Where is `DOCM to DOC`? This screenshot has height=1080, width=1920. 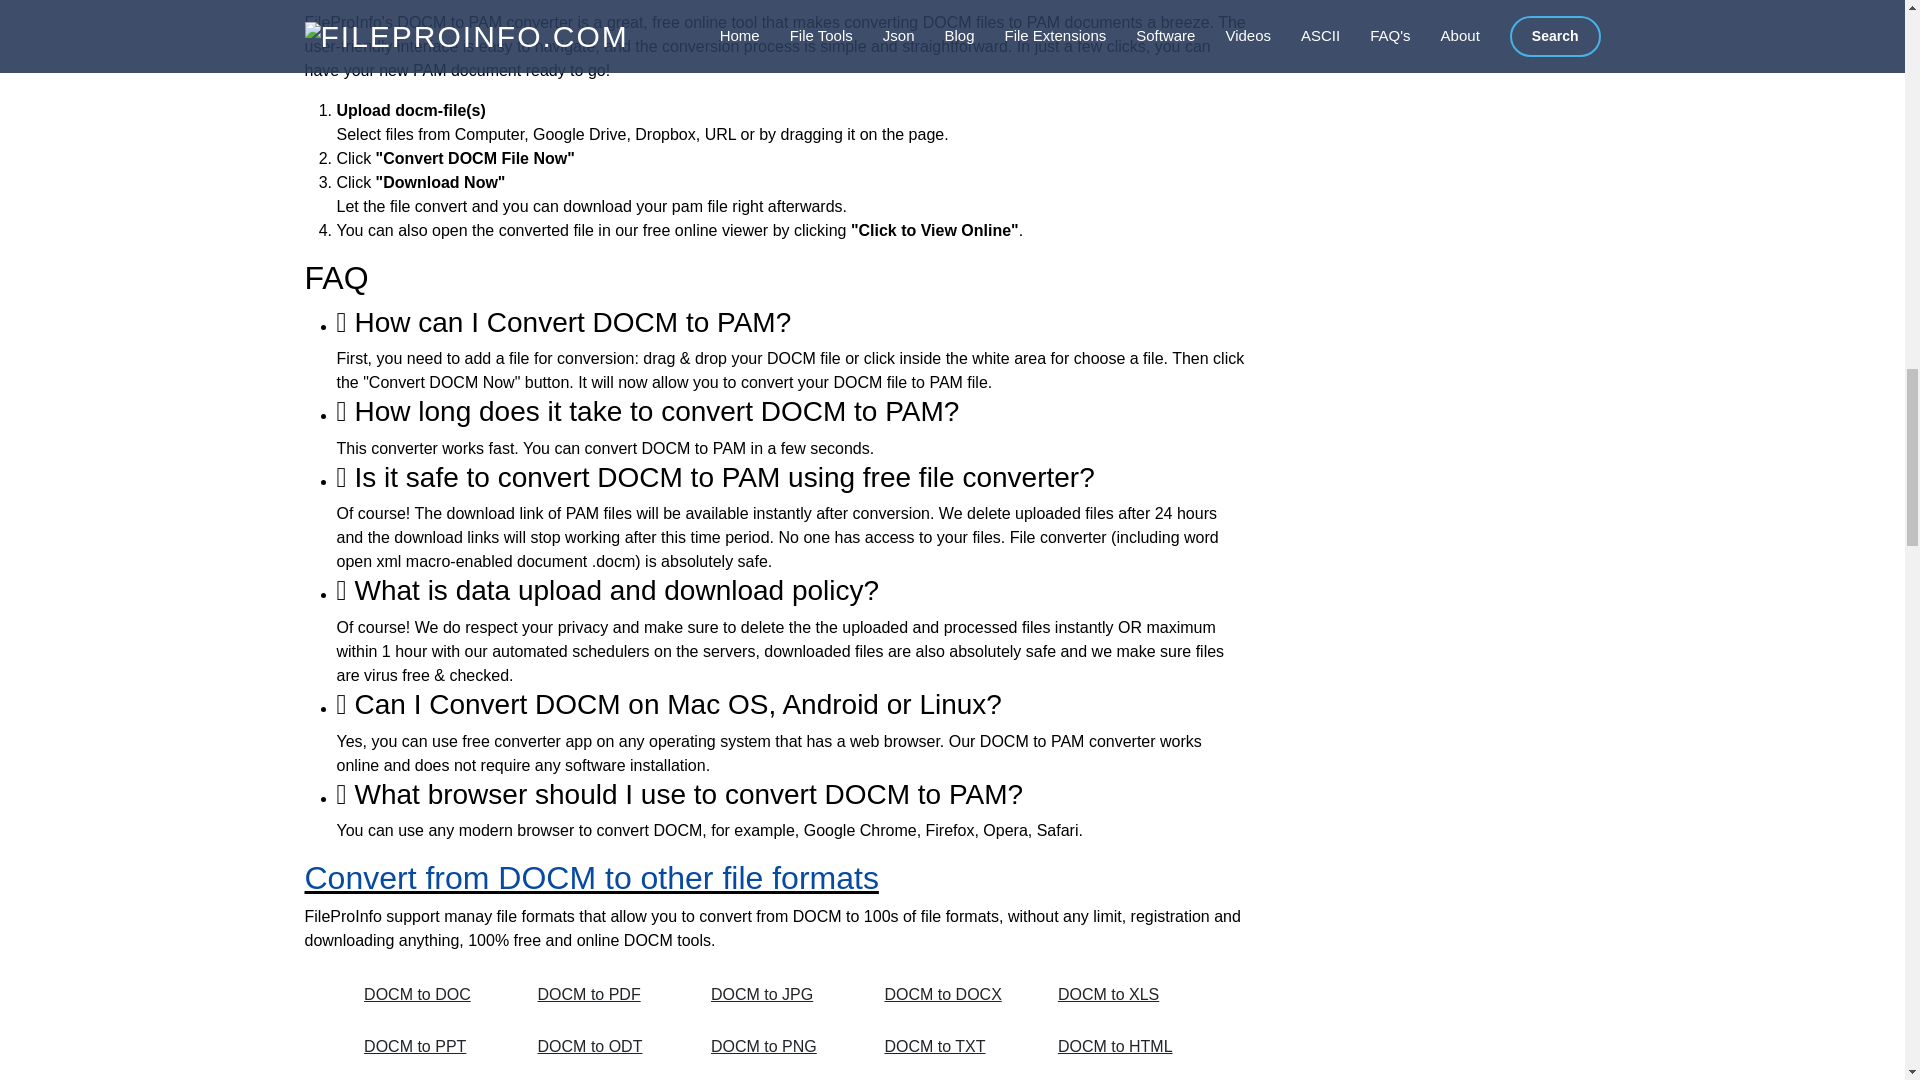
DOCM to DOC is located at coordinates (428, 995).